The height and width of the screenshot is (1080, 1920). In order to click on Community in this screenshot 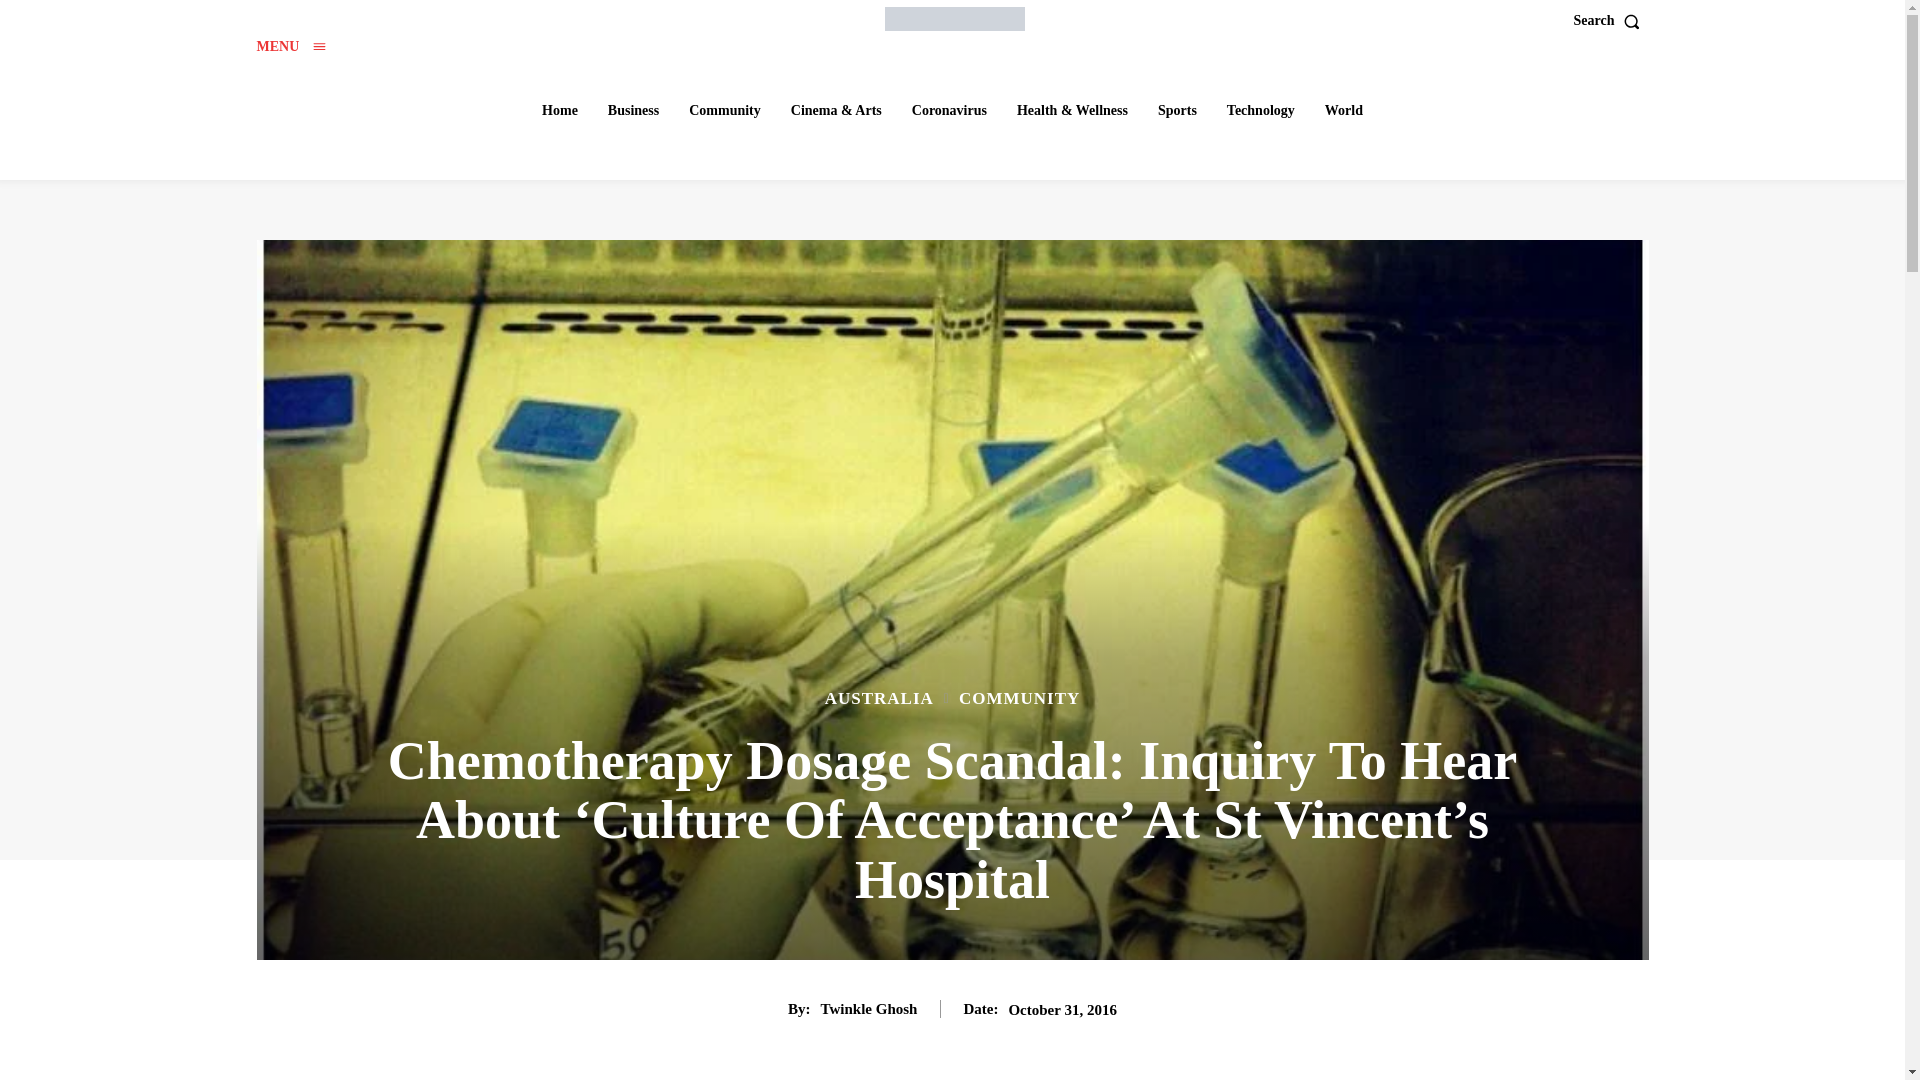, I will do `click(725, 110)`.